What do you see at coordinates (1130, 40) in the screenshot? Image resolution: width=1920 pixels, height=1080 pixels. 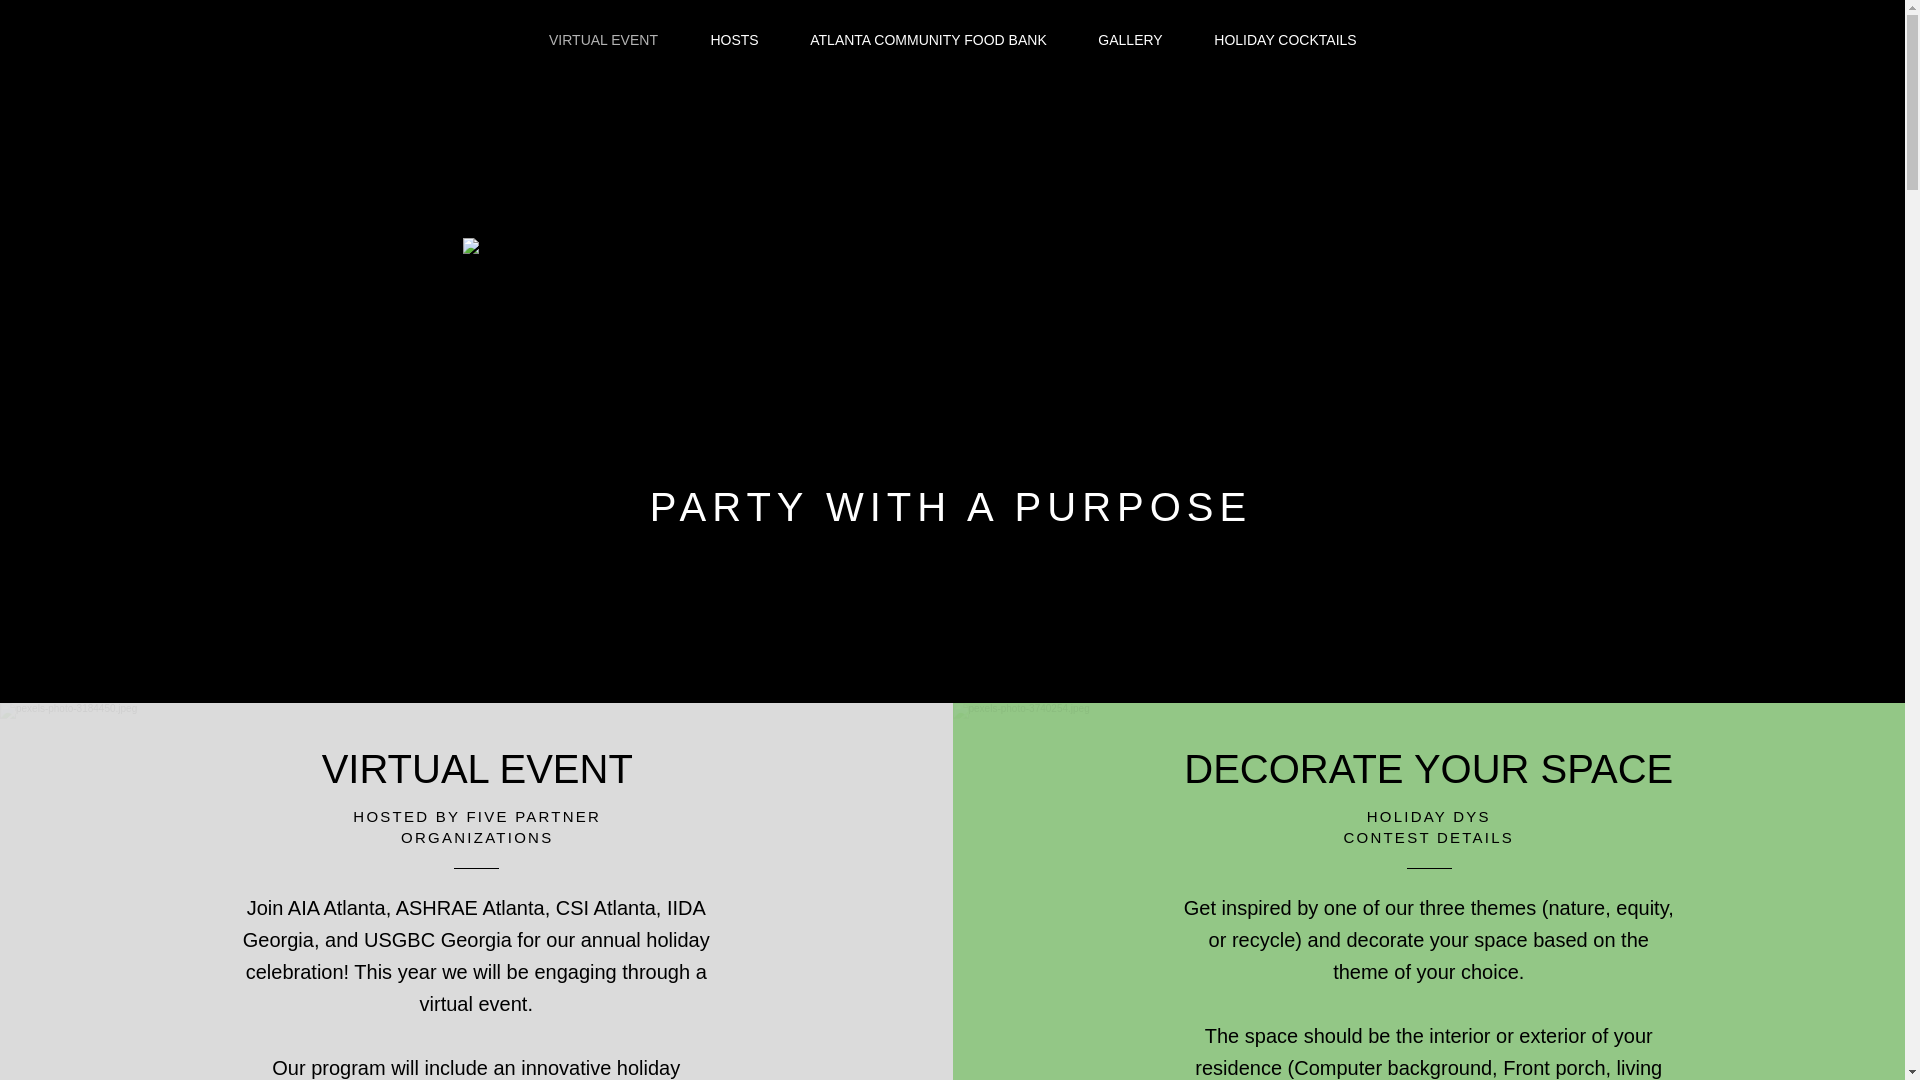 I see `GALLERY` at bounding box center [1130, 40].